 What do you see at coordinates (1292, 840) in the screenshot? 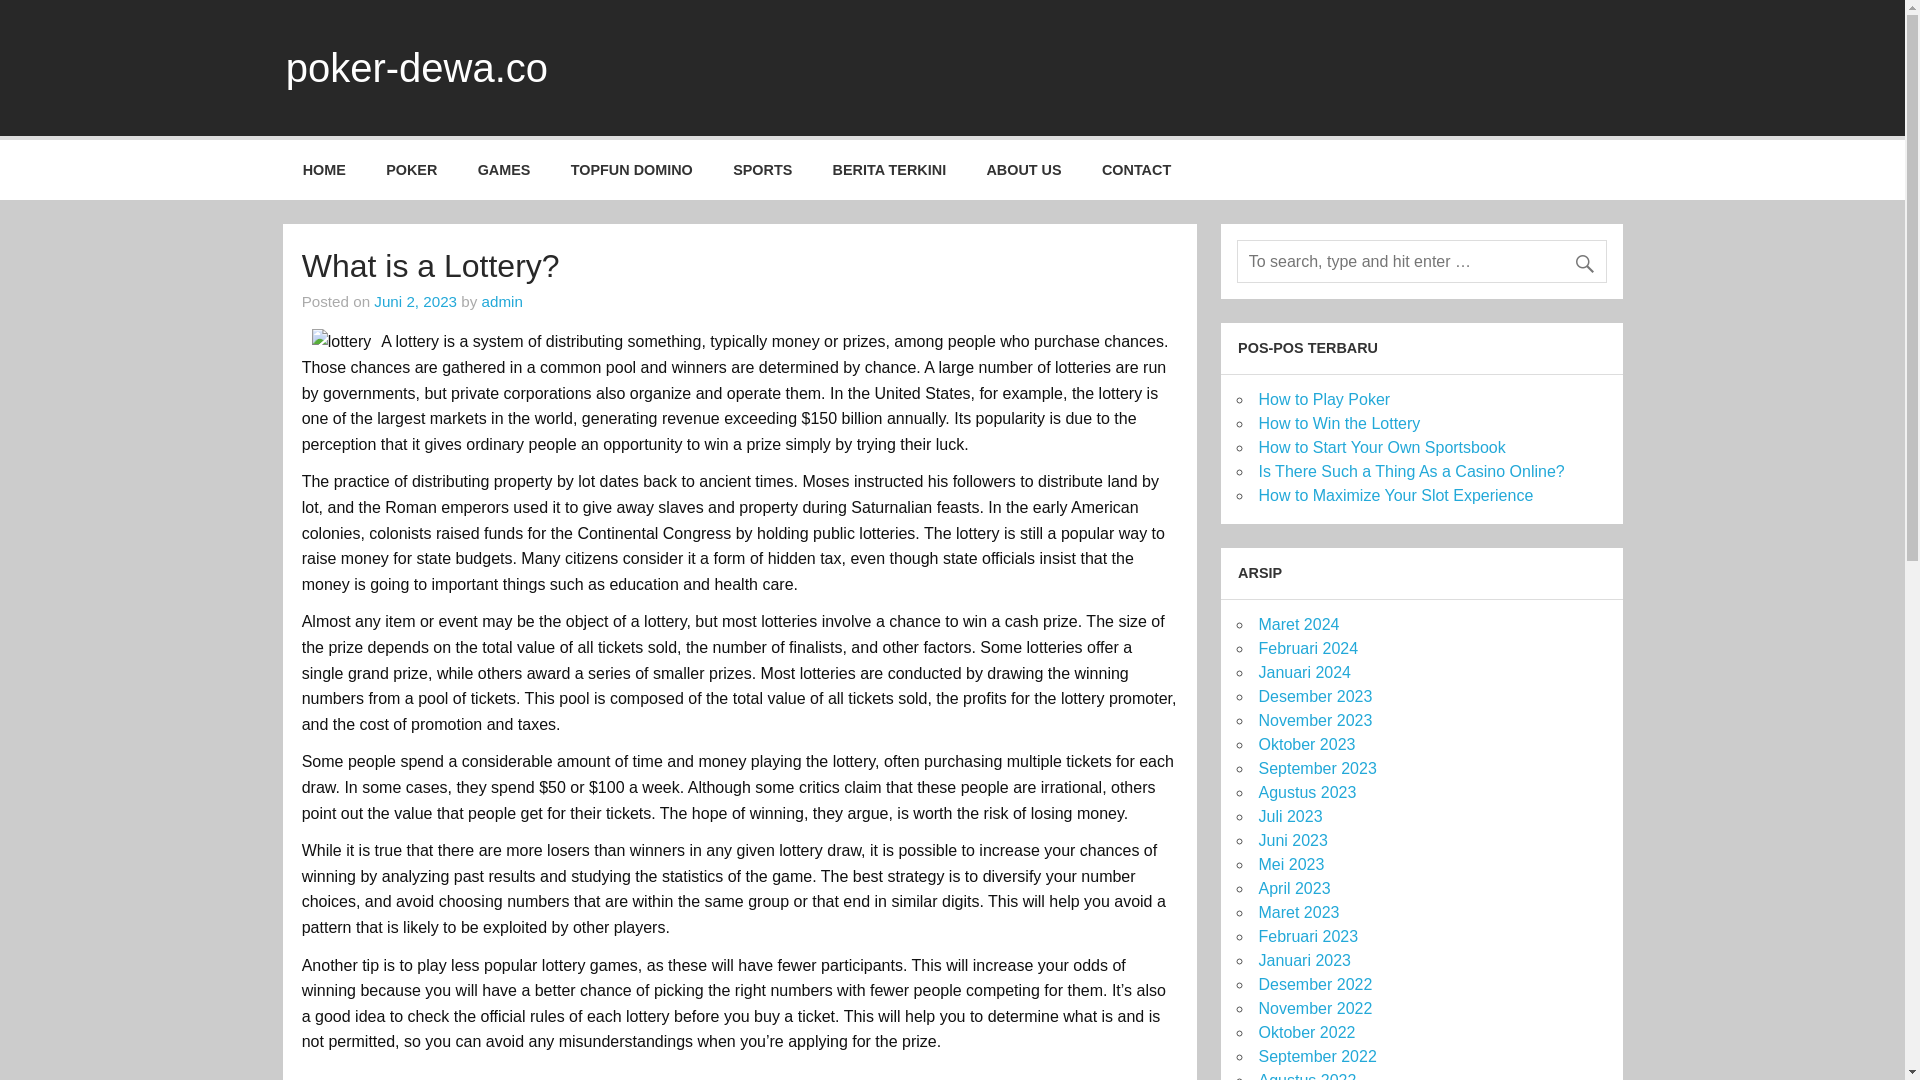
I see `Juni 2023` at bounding box center [1292, 840].